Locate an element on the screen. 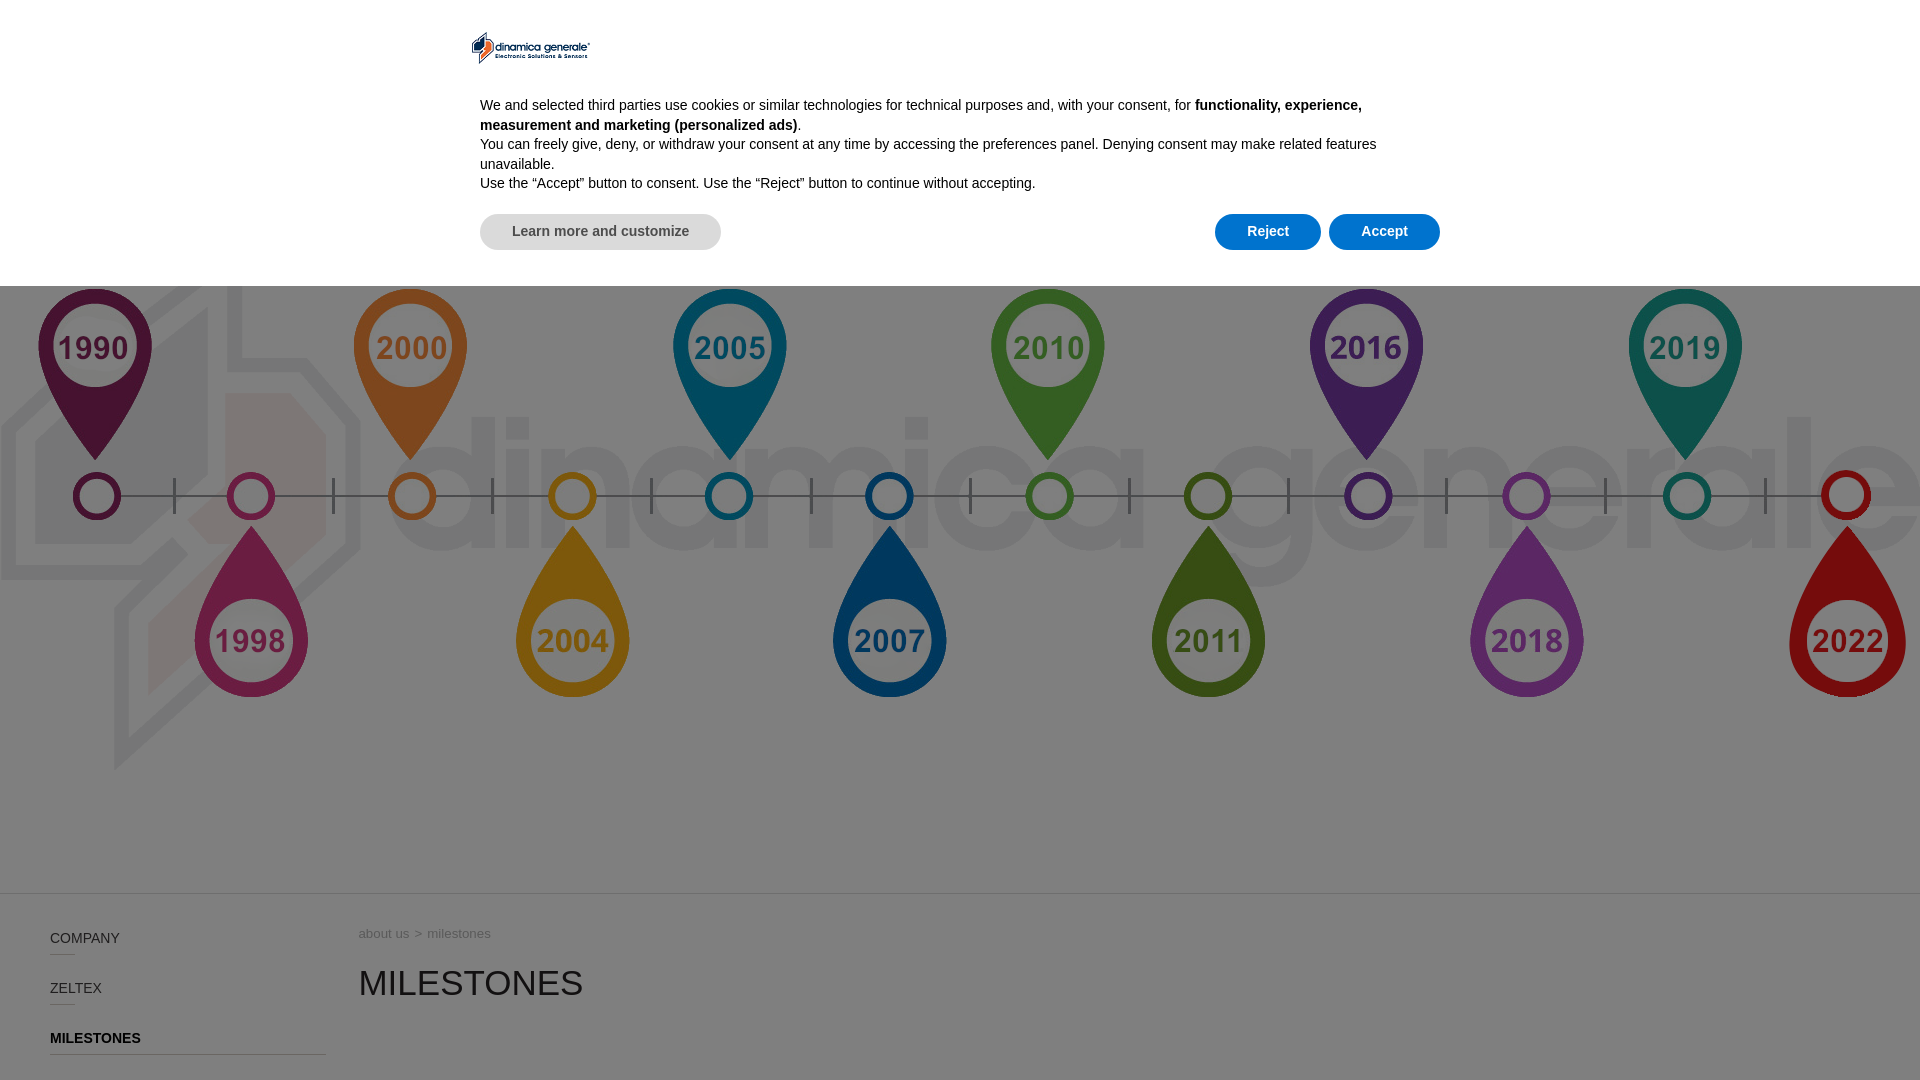 The width and height of the screenshot is (1920, 1080). PRODUCTS is located at coordinates (1289, 67).